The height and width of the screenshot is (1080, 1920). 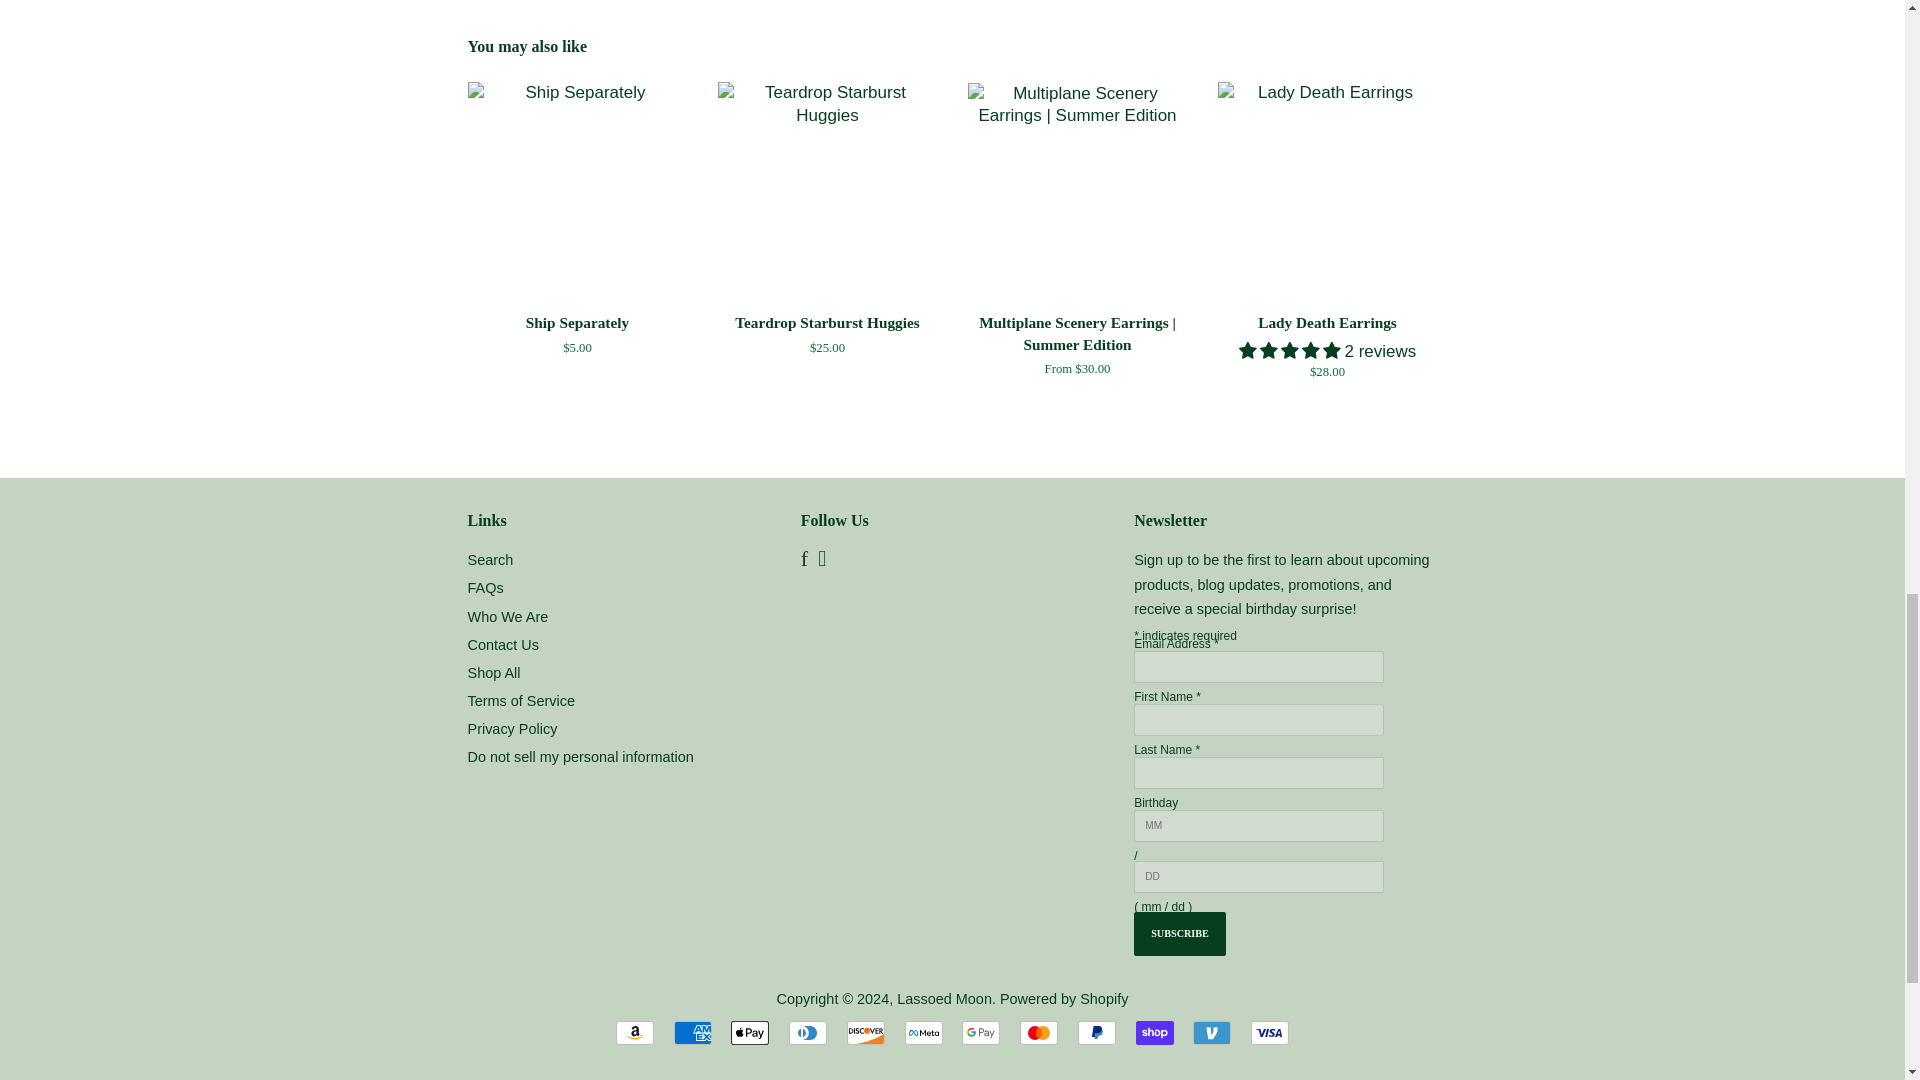 I want to click on Discover, so click(x=866, y=1032).